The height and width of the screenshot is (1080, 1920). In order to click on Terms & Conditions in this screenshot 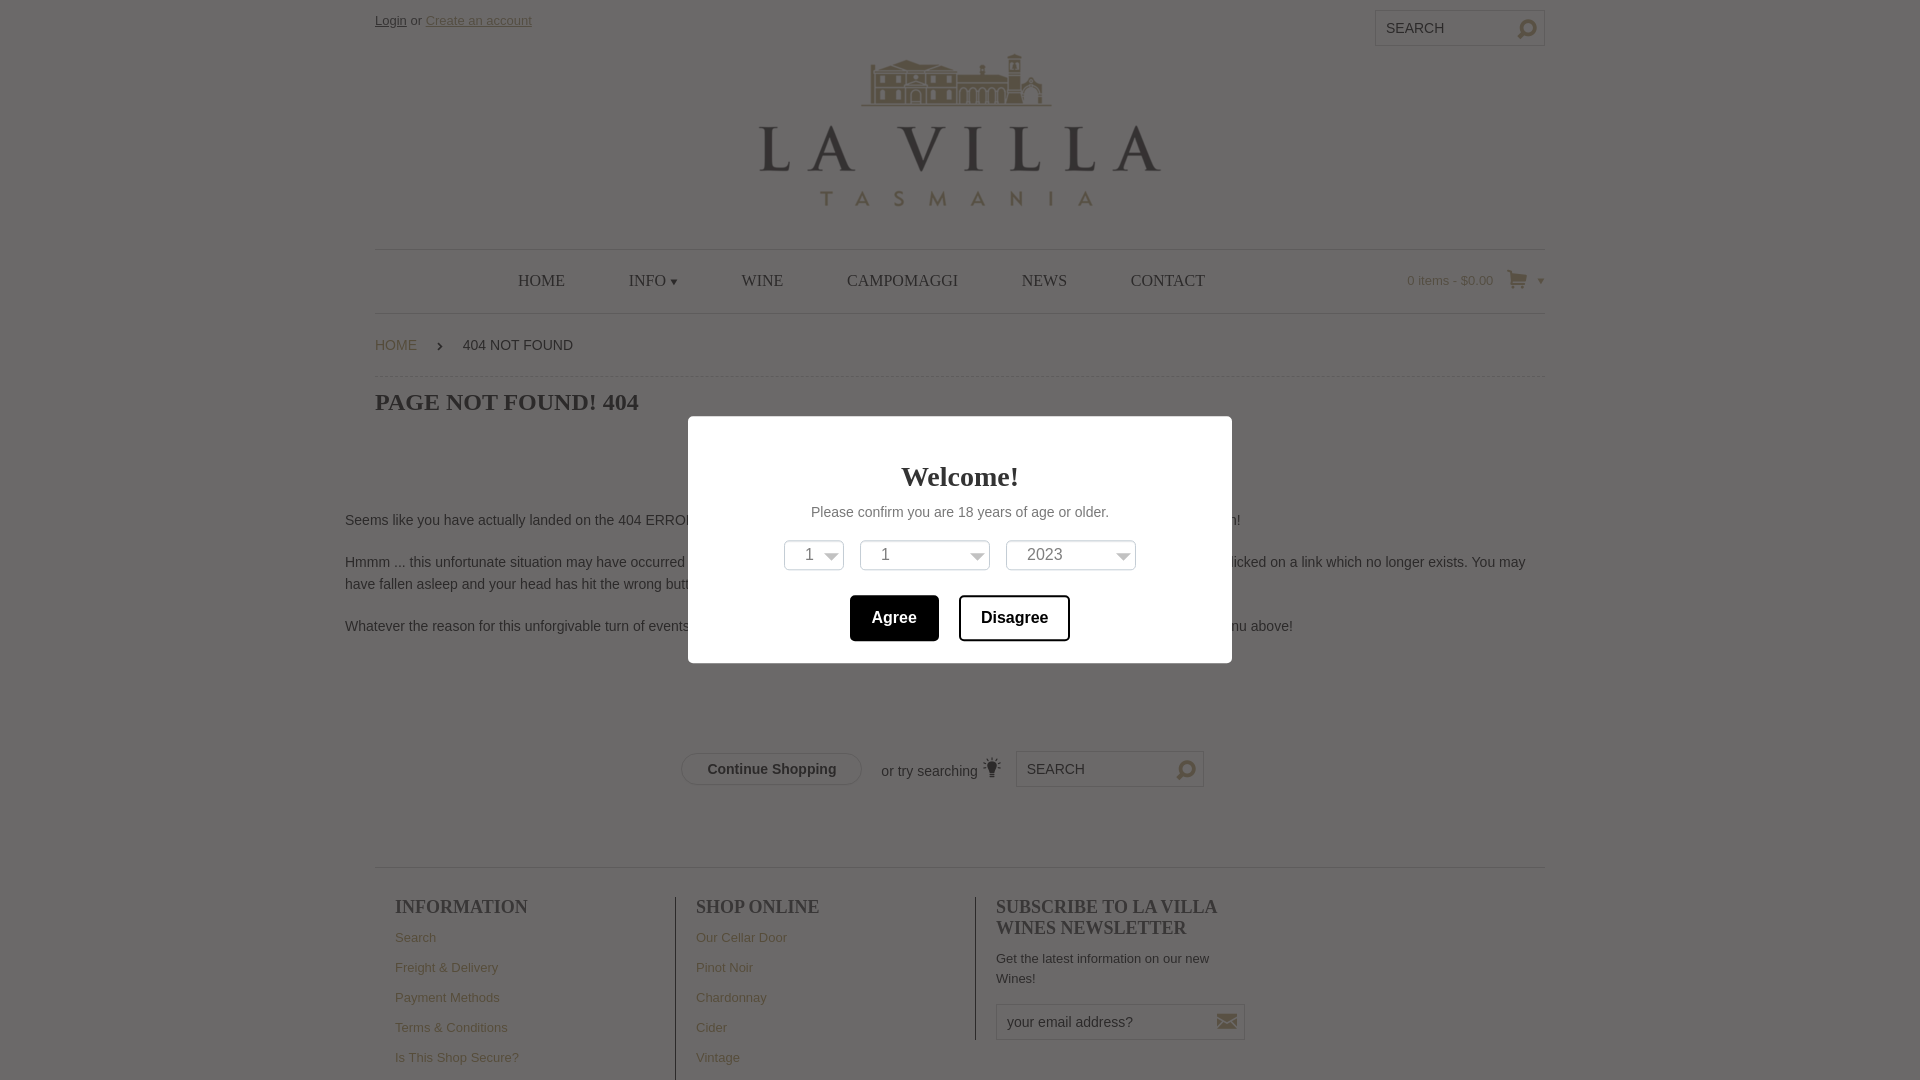, I will do `click(452, 1028)`.